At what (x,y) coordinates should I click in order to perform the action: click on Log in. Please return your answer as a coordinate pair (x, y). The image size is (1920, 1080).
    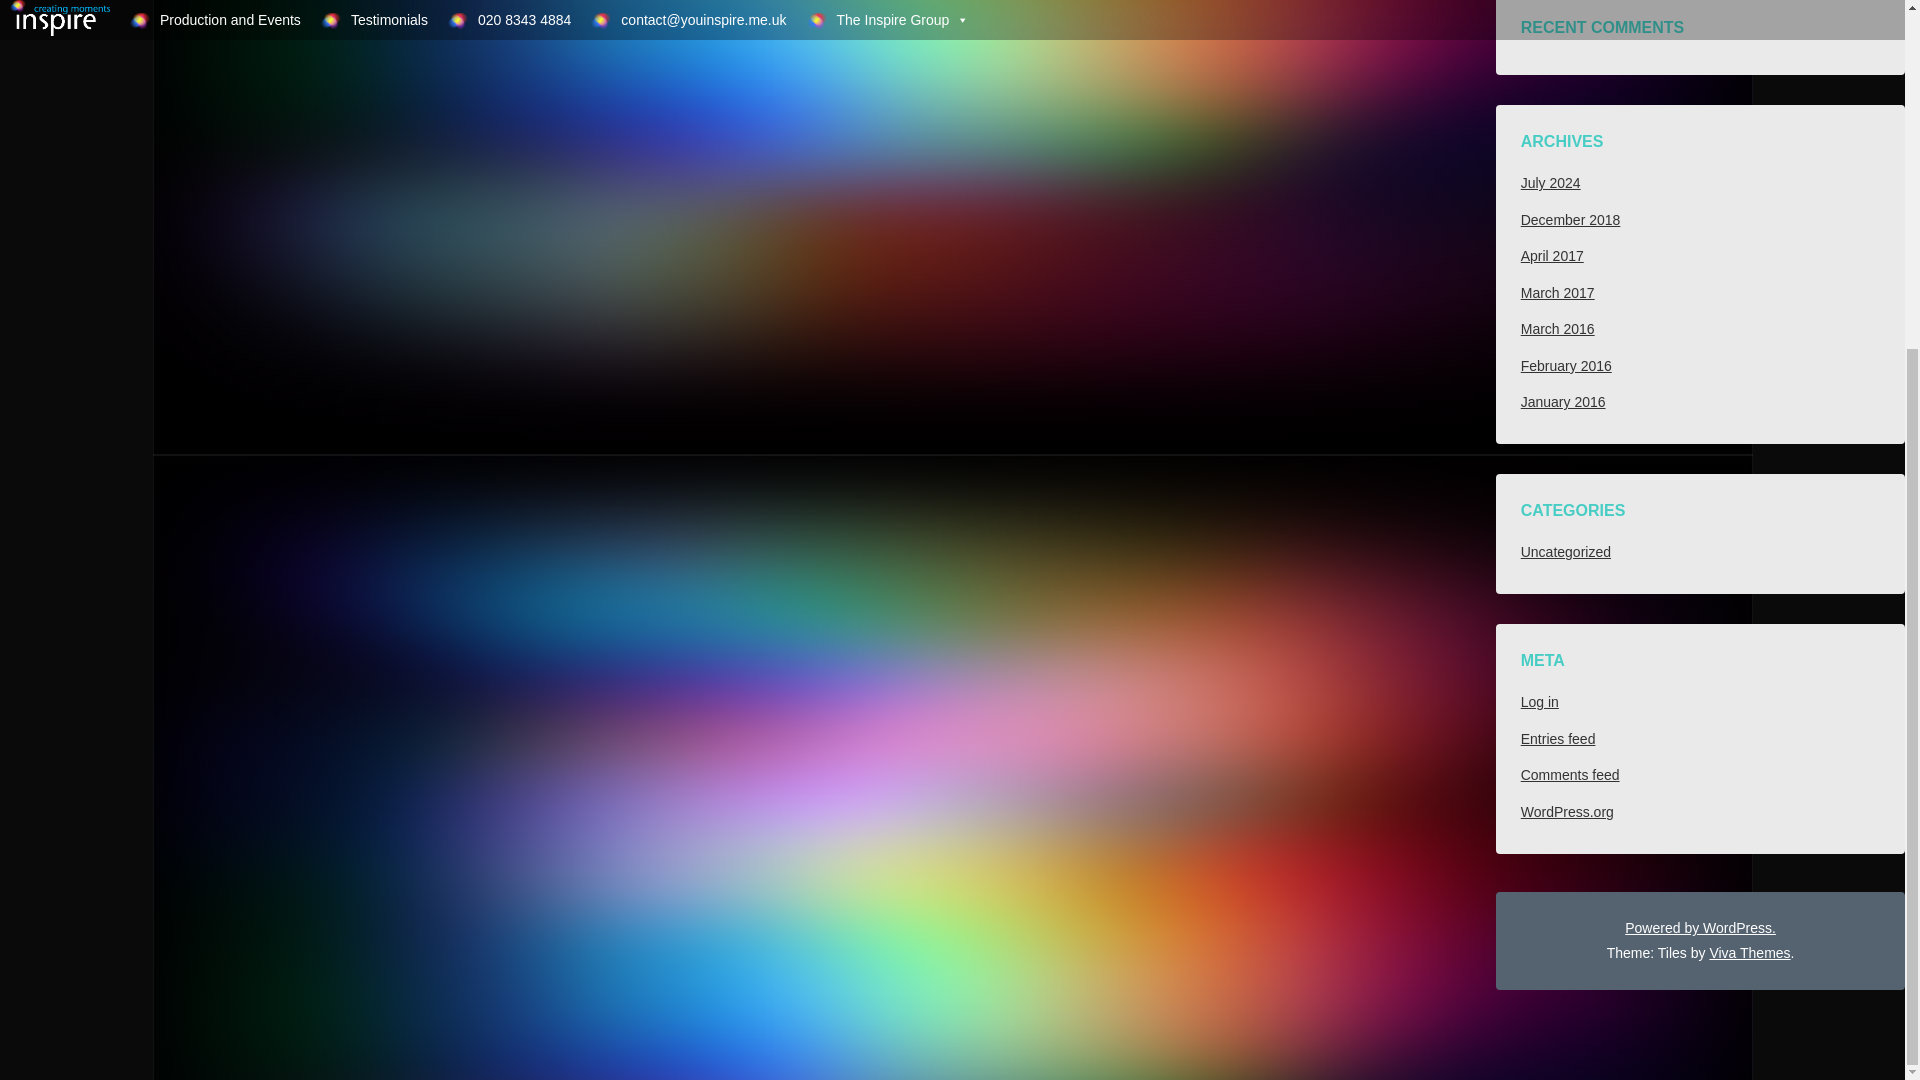
    Looking at the image, I should click on (1540, 702).